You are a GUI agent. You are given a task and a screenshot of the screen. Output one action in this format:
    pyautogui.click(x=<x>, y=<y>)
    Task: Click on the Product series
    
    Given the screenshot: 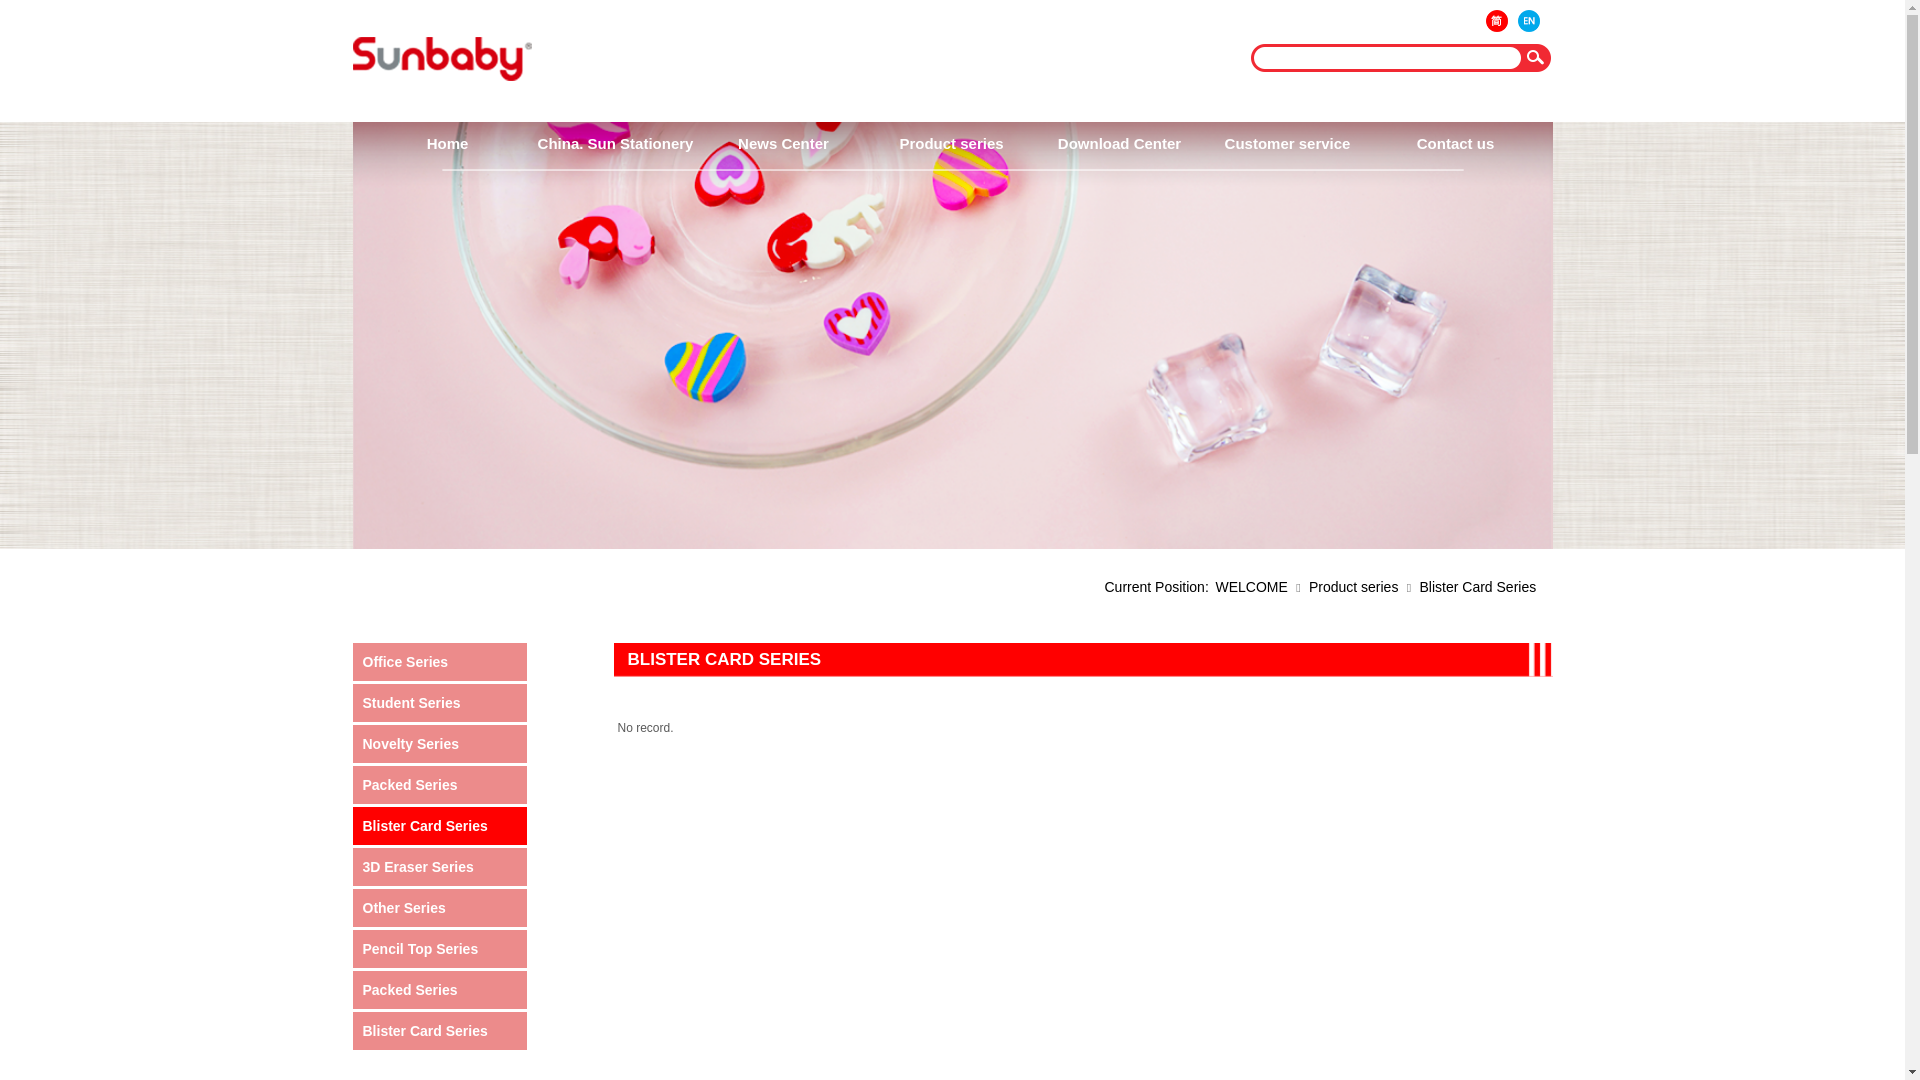 What is the action you would take?
    pyautogui.click(x=951, y=144)
    